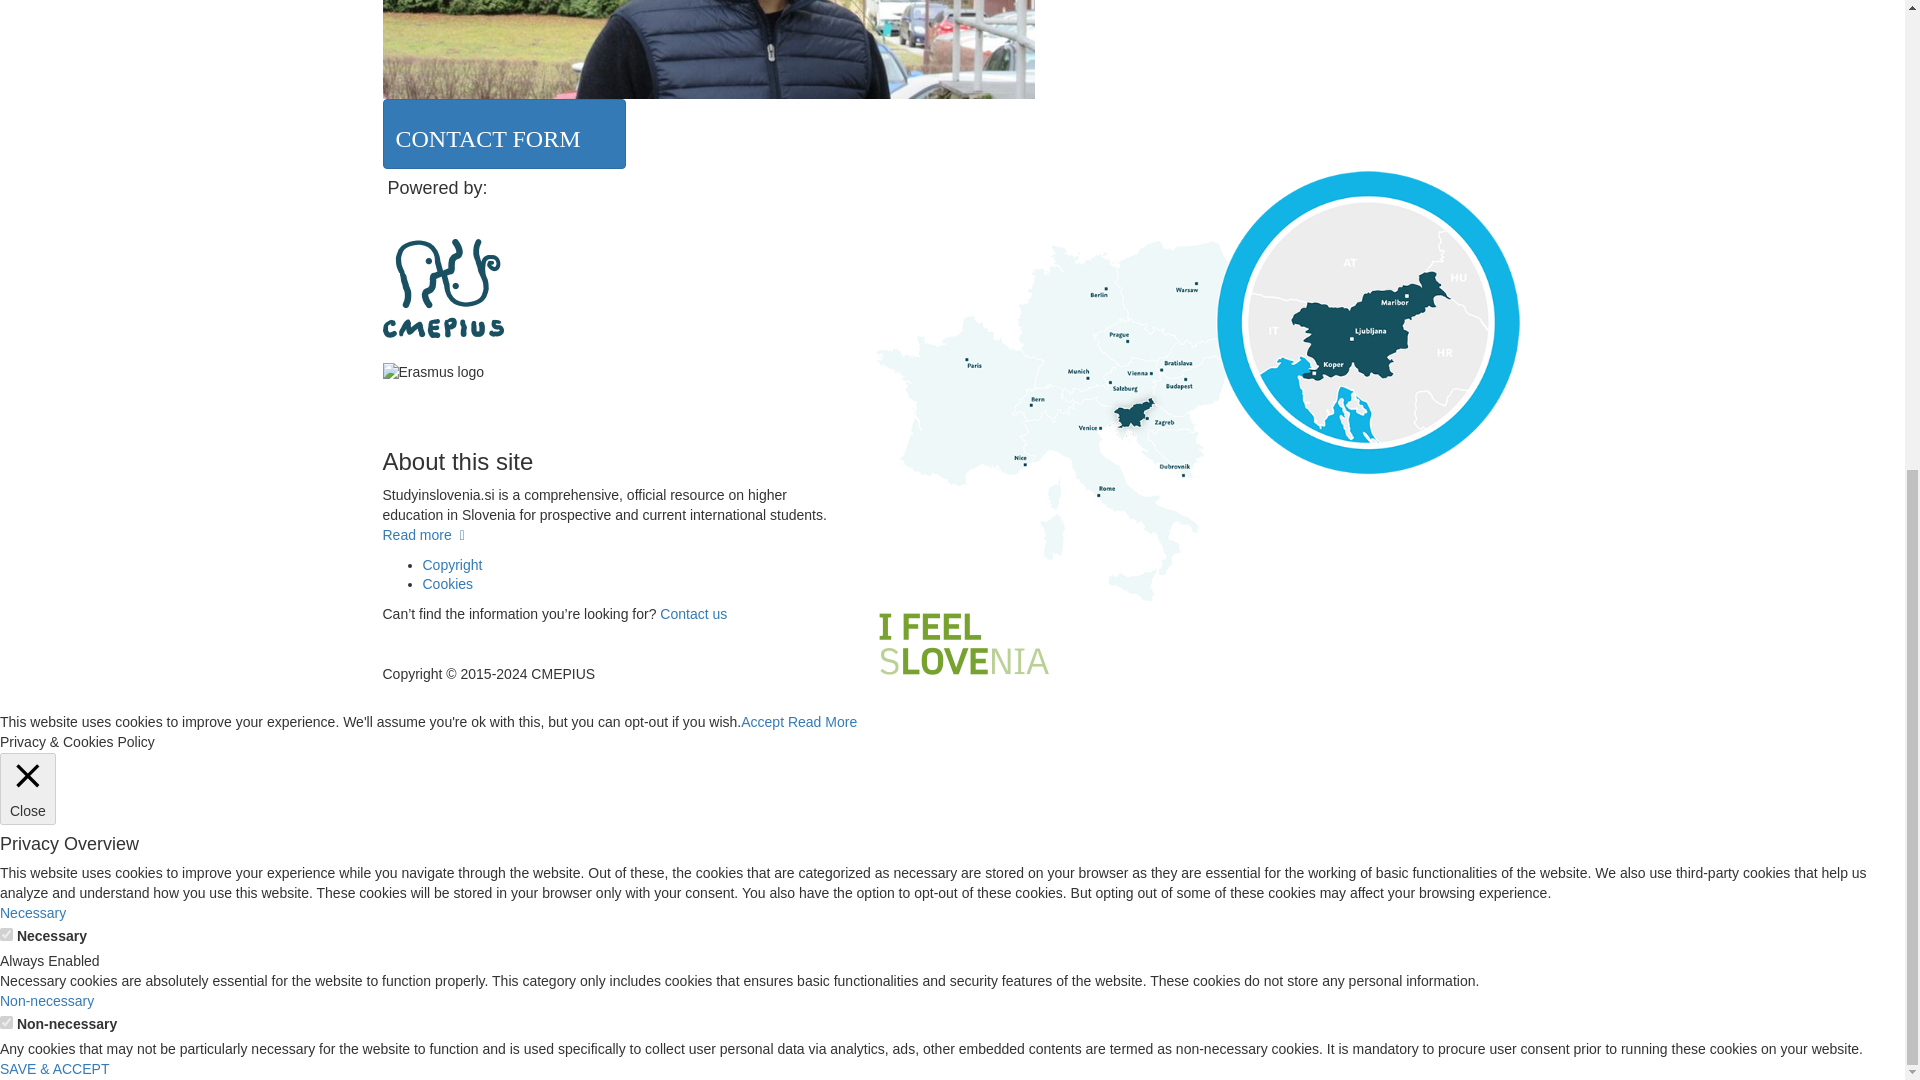 The height and width of the screenshot is (1080, 1920). Describe the element at coordinates (6, 934) in the screenshot. I see `on` at that location.